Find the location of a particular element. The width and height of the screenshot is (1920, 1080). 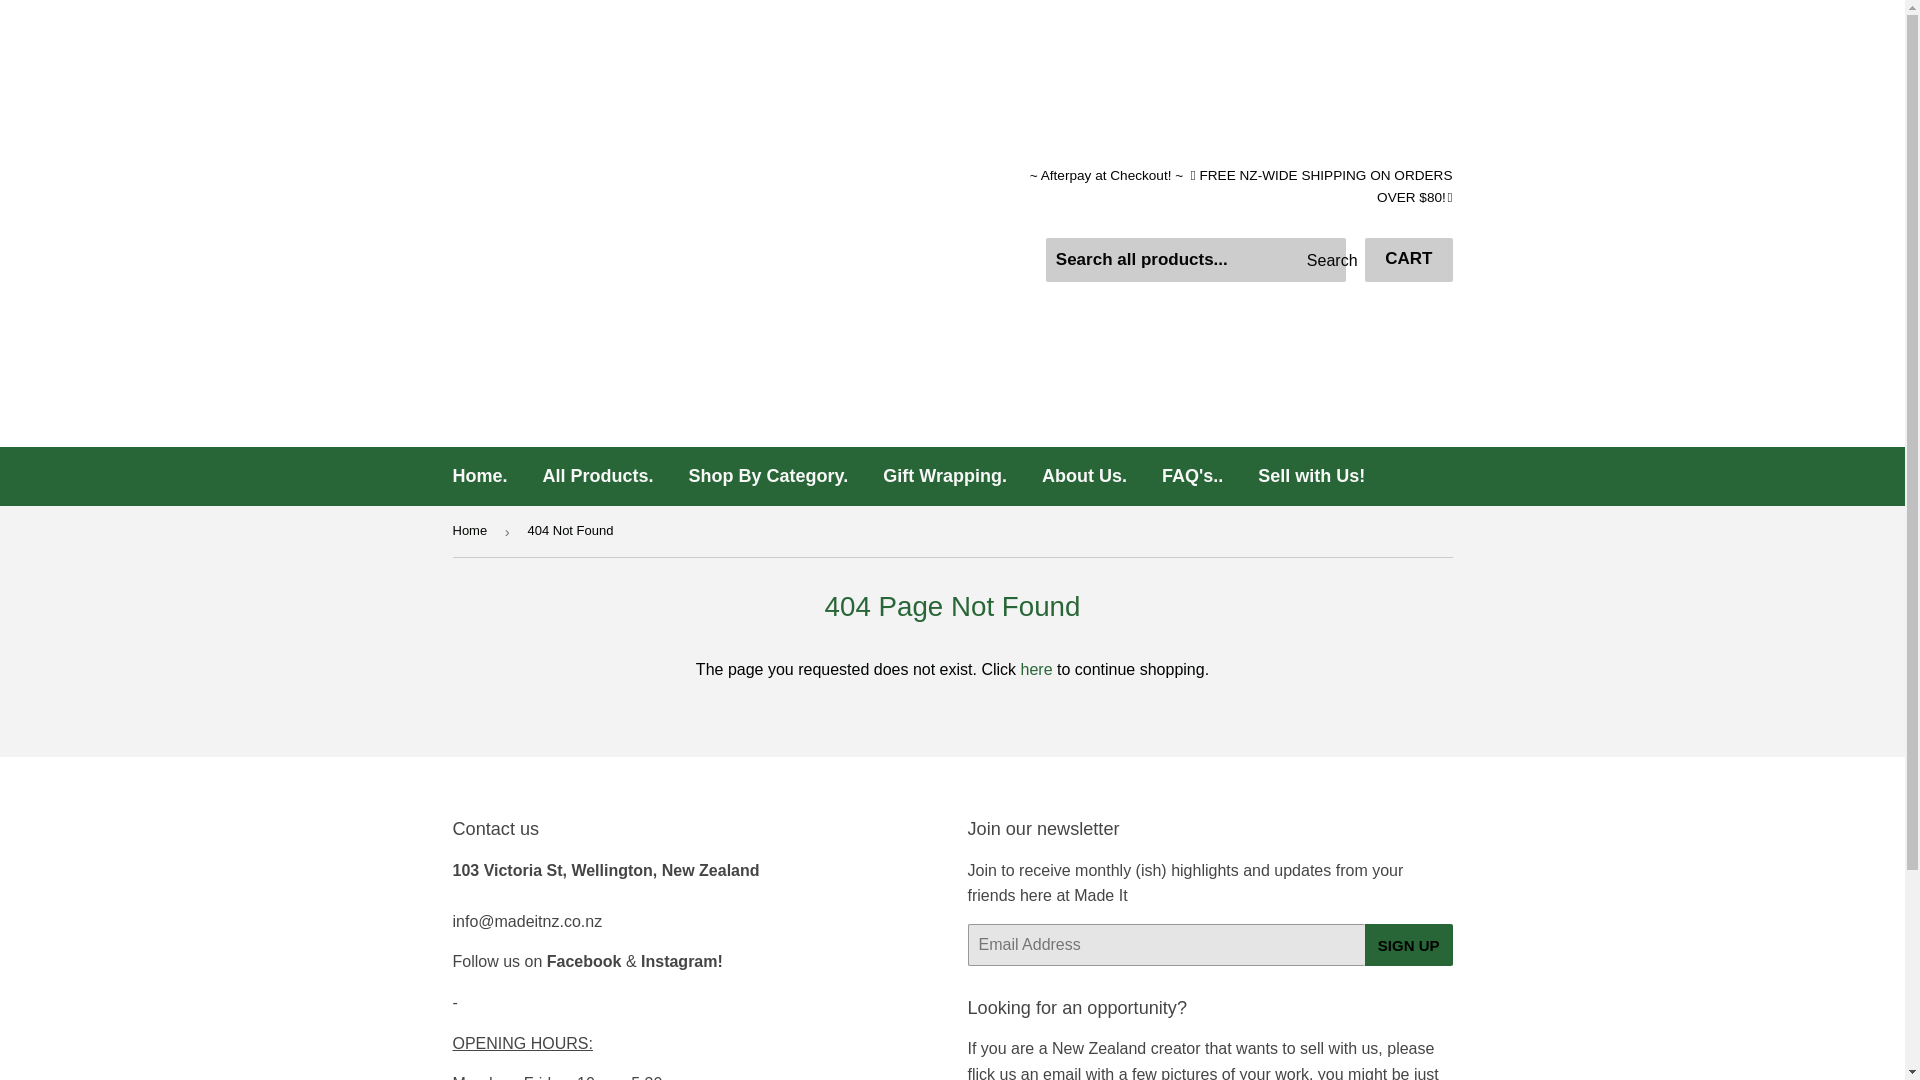

Shop By Category. is located at coordinates (768, 476).